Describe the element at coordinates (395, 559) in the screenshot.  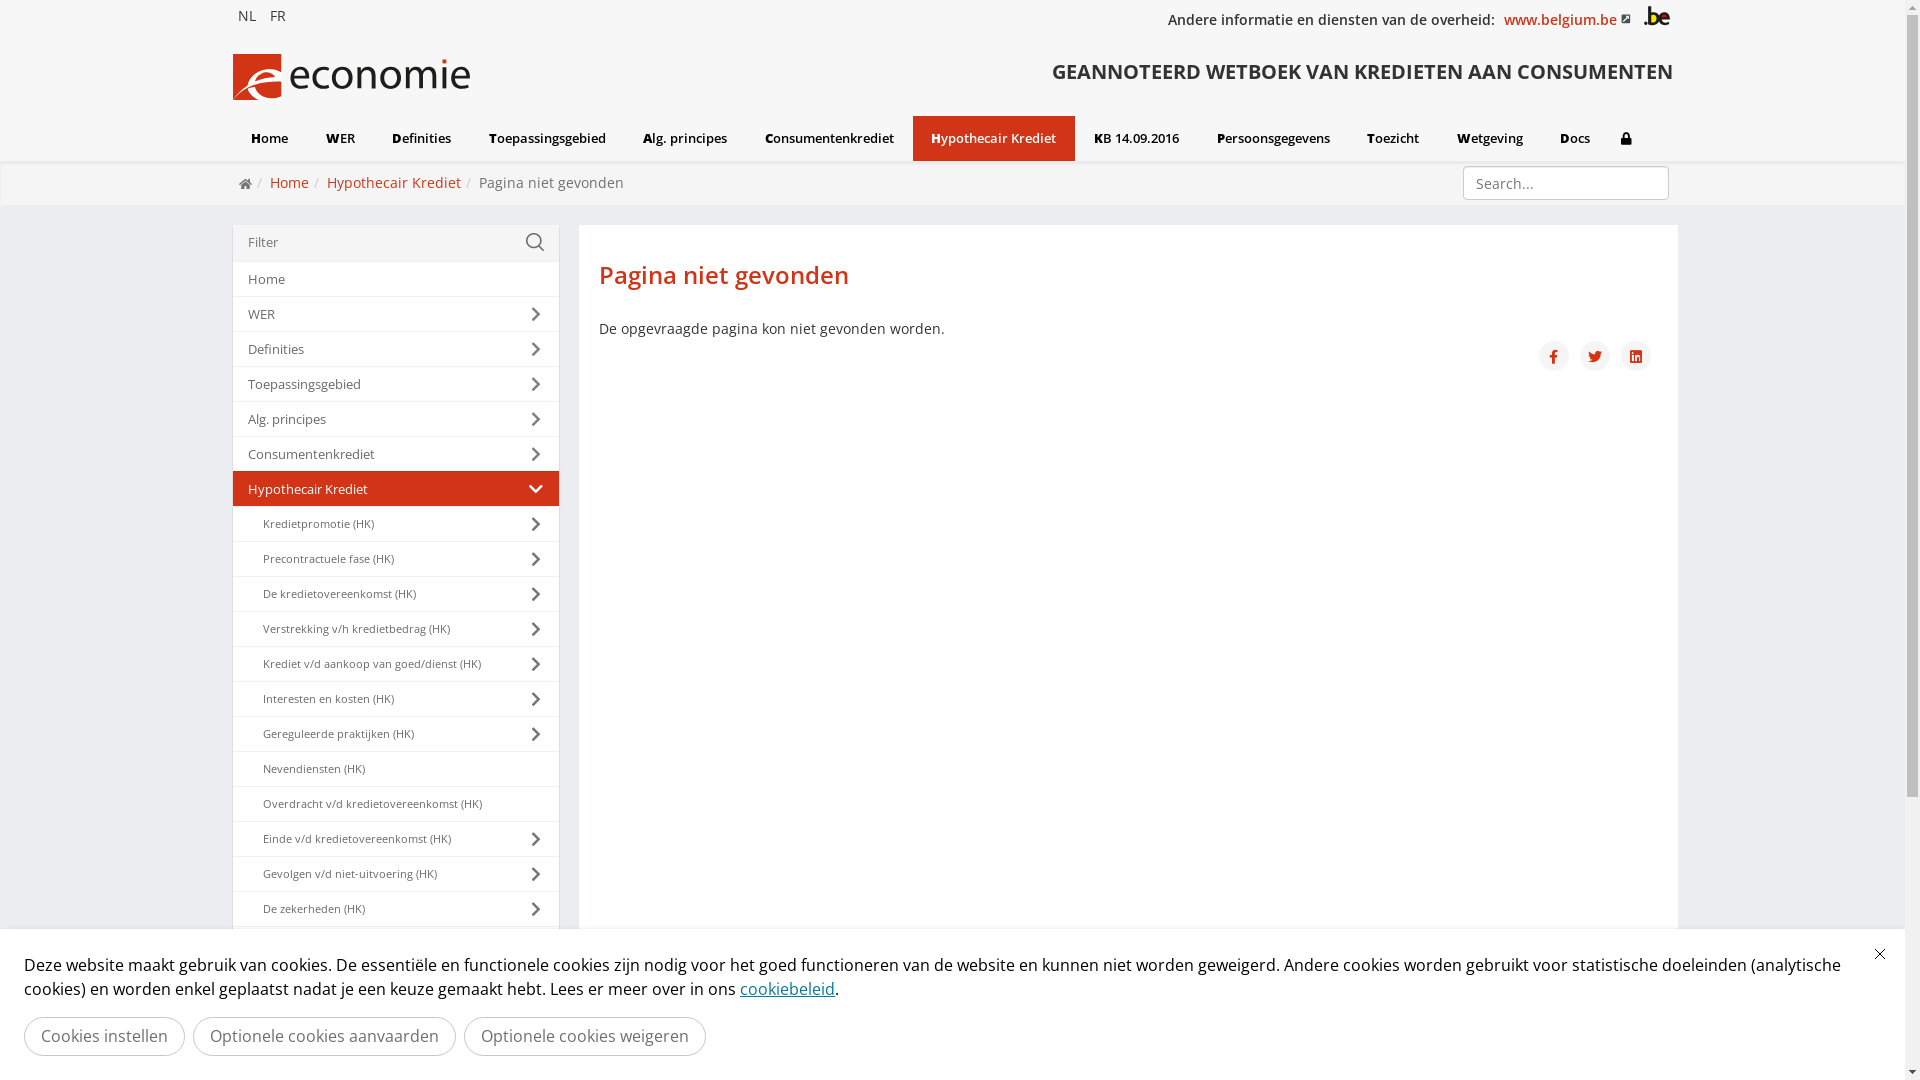
I see `Precontractuele fase (HK)` at that location.